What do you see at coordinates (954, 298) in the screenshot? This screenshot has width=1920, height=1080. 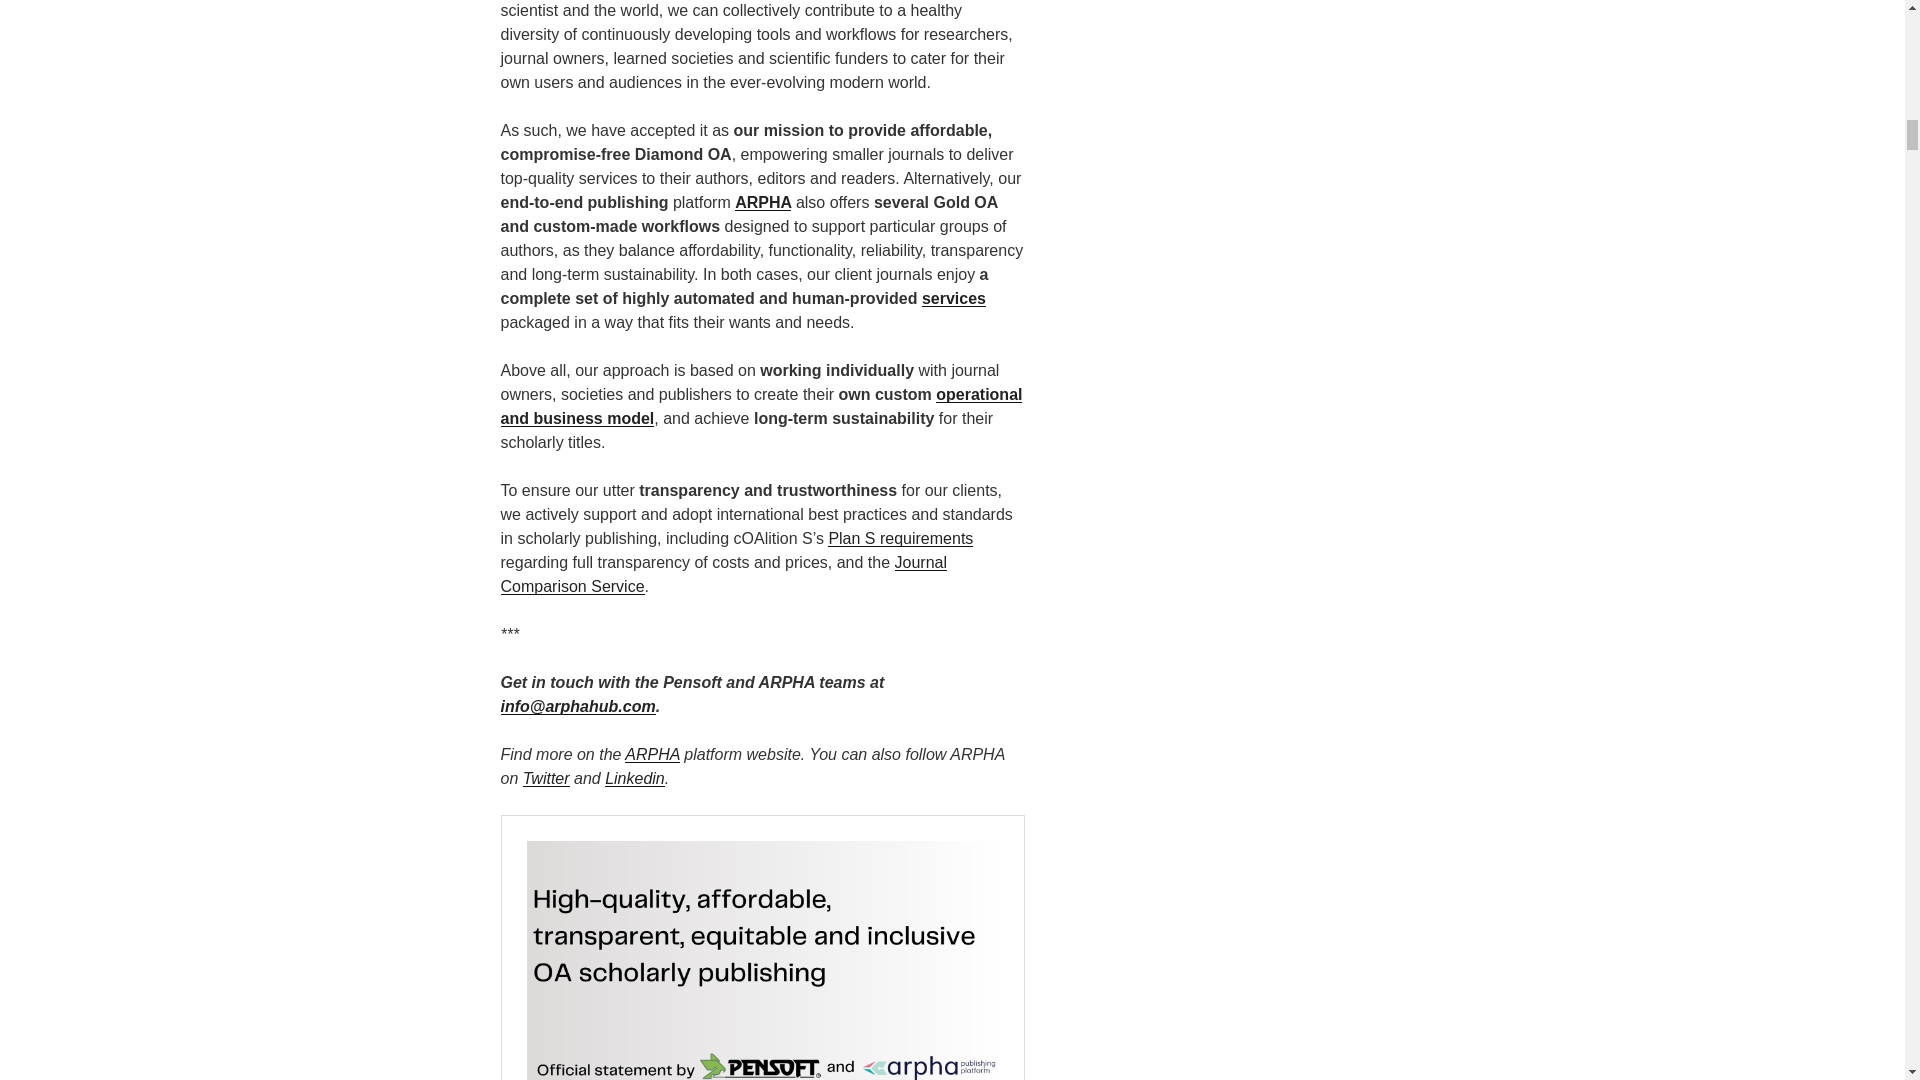 I see `services` at bounding box center [954, 298].